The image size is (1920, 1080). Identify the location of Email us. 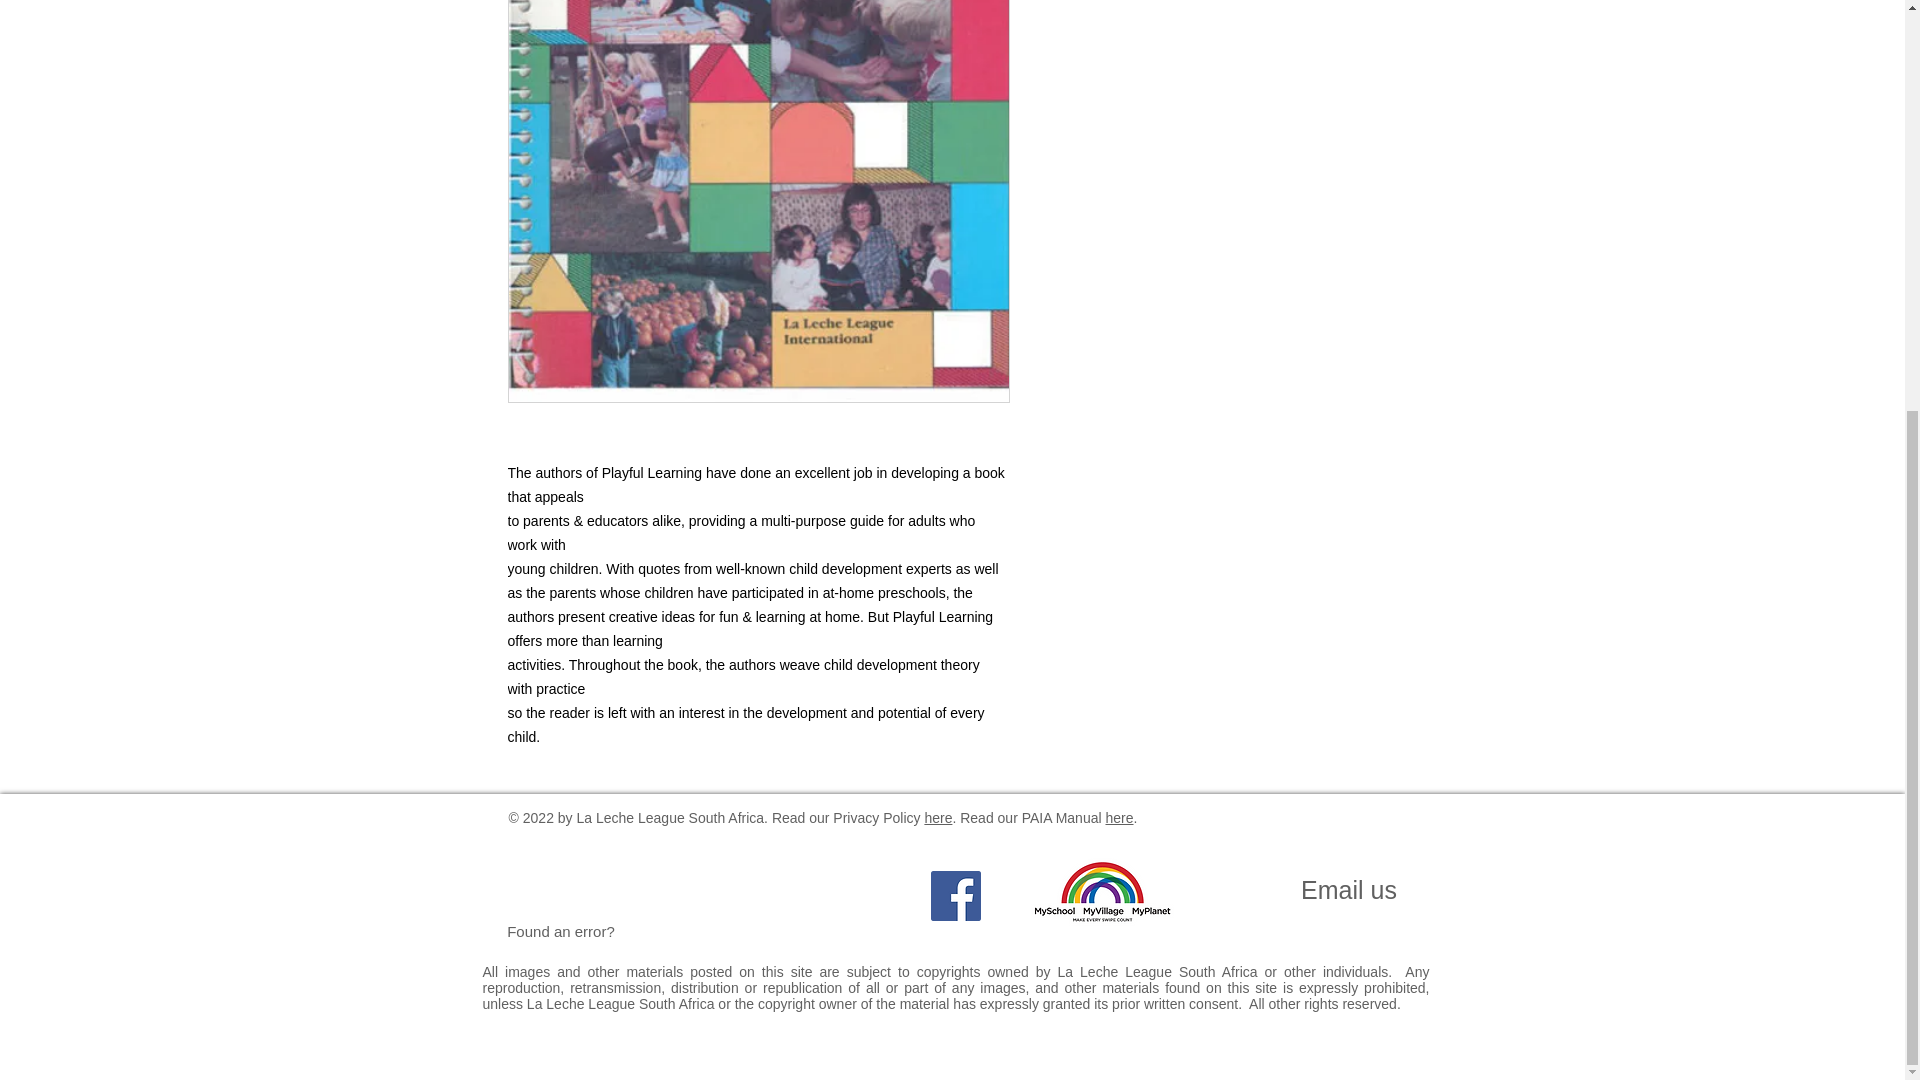
(1348, 890).